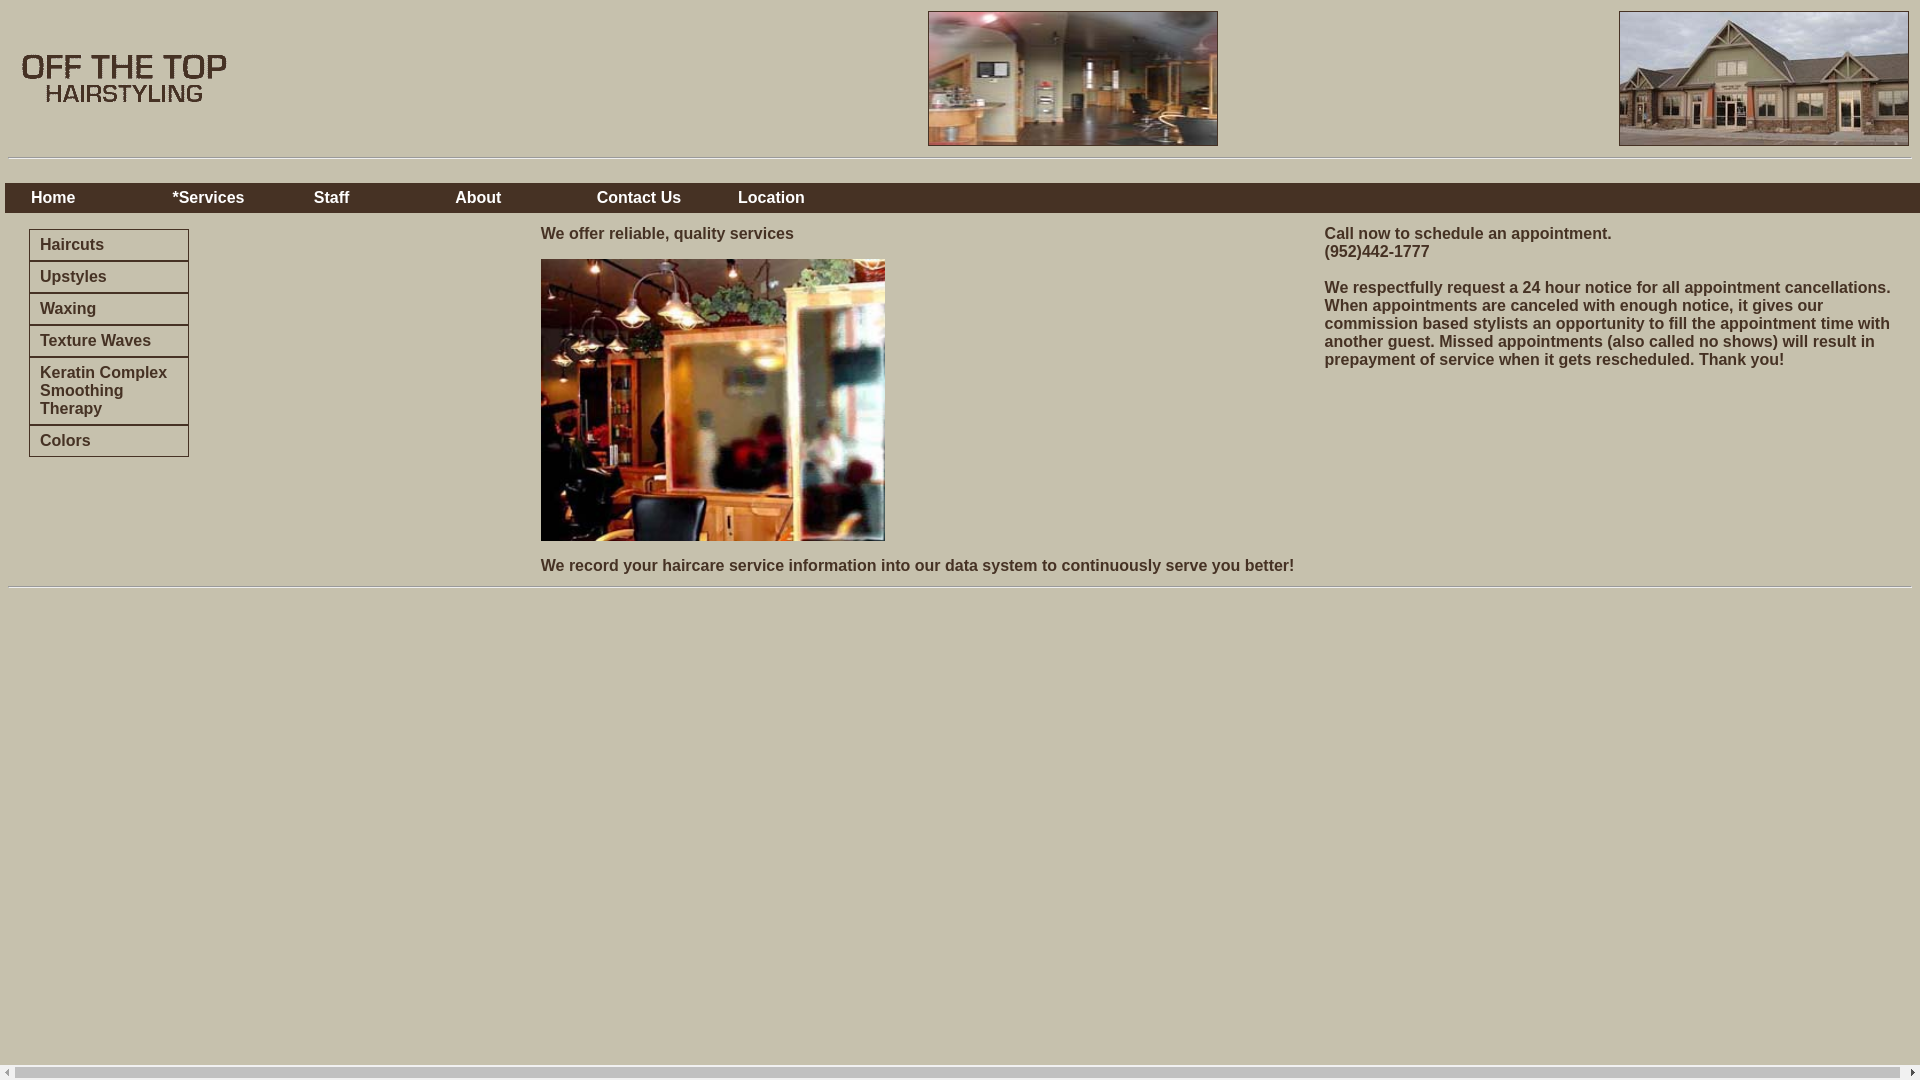 The height and width of the screenshot is (1080, 1920). What do you see at coordinates (233, 197) in the screenshot?
I see `Select for information on Services` at bounding box center [233, 197].